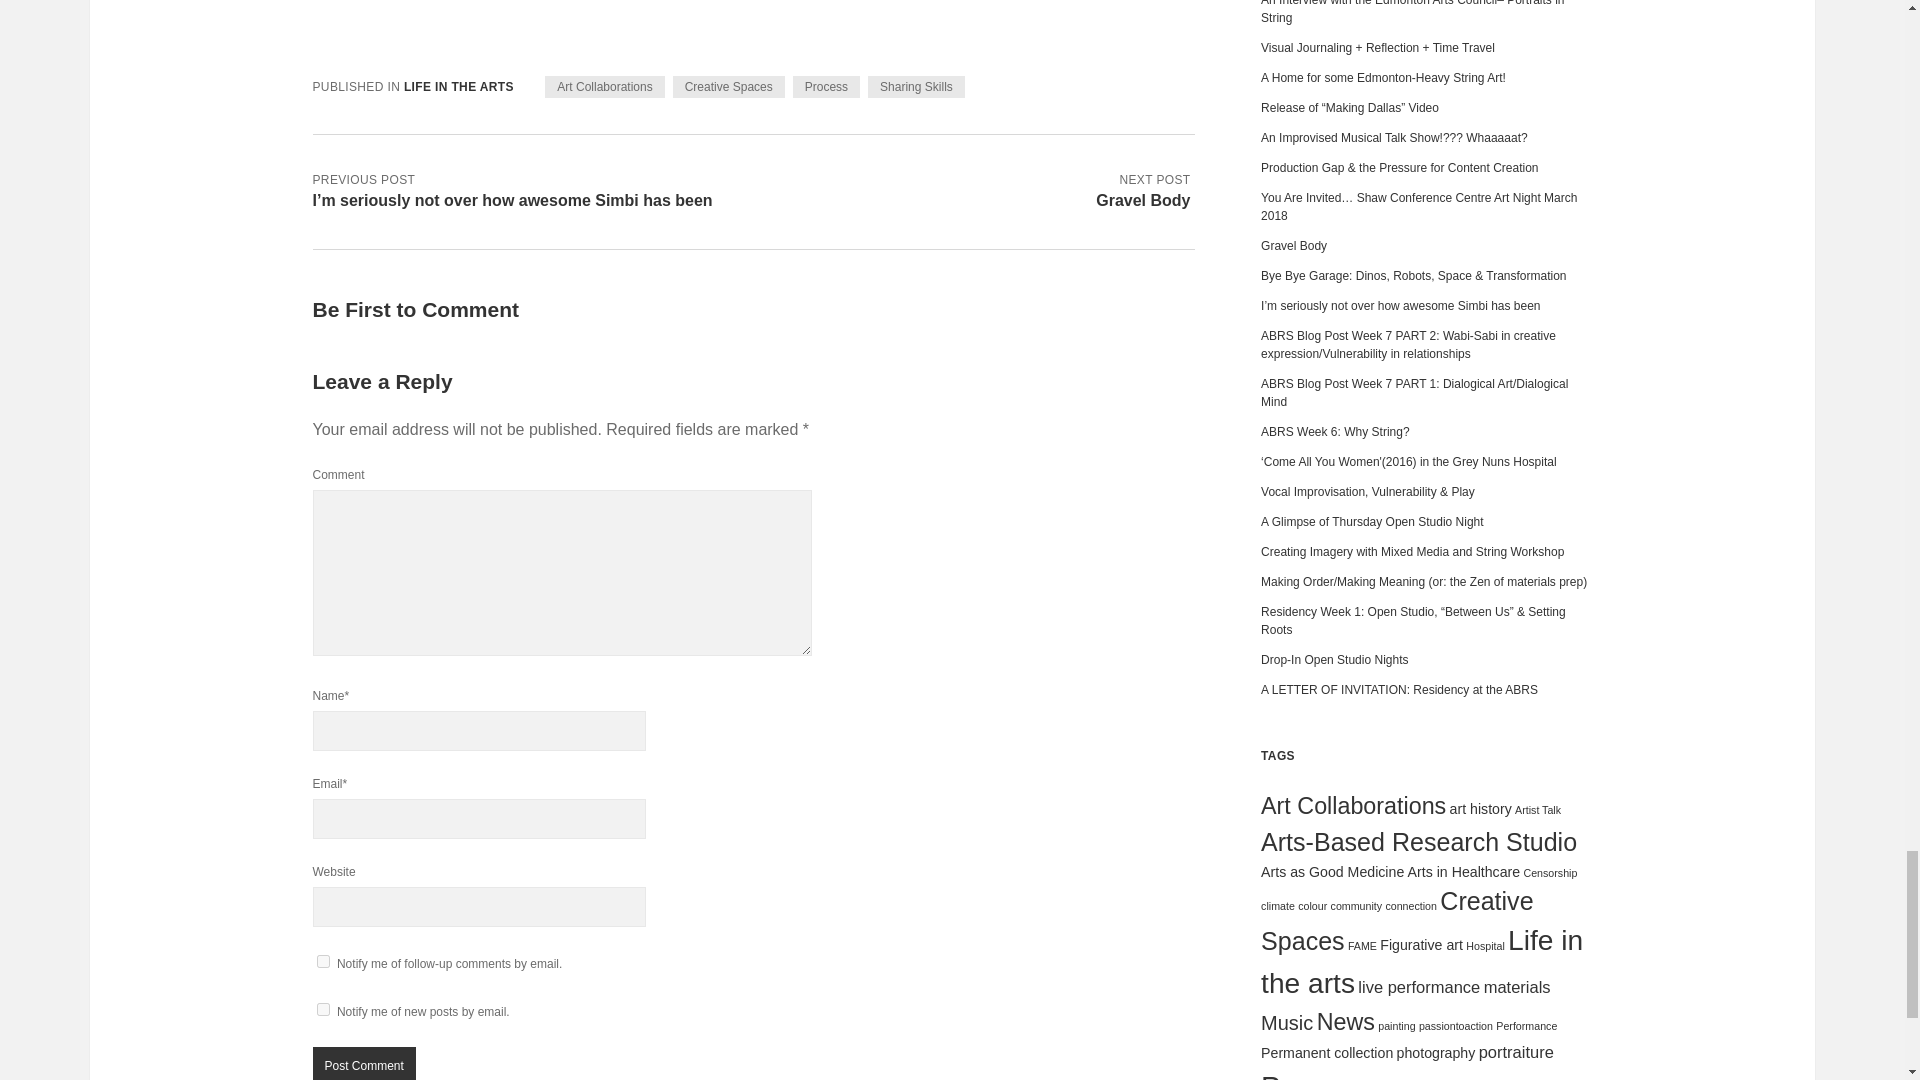 Image resolution: width=1920 pixels, height=1080 pixels. What do you see at coordinates (916, 86) in the screenshot?
I see `View all posts tagged Sharing Skills` at bounding box center [916, 86].